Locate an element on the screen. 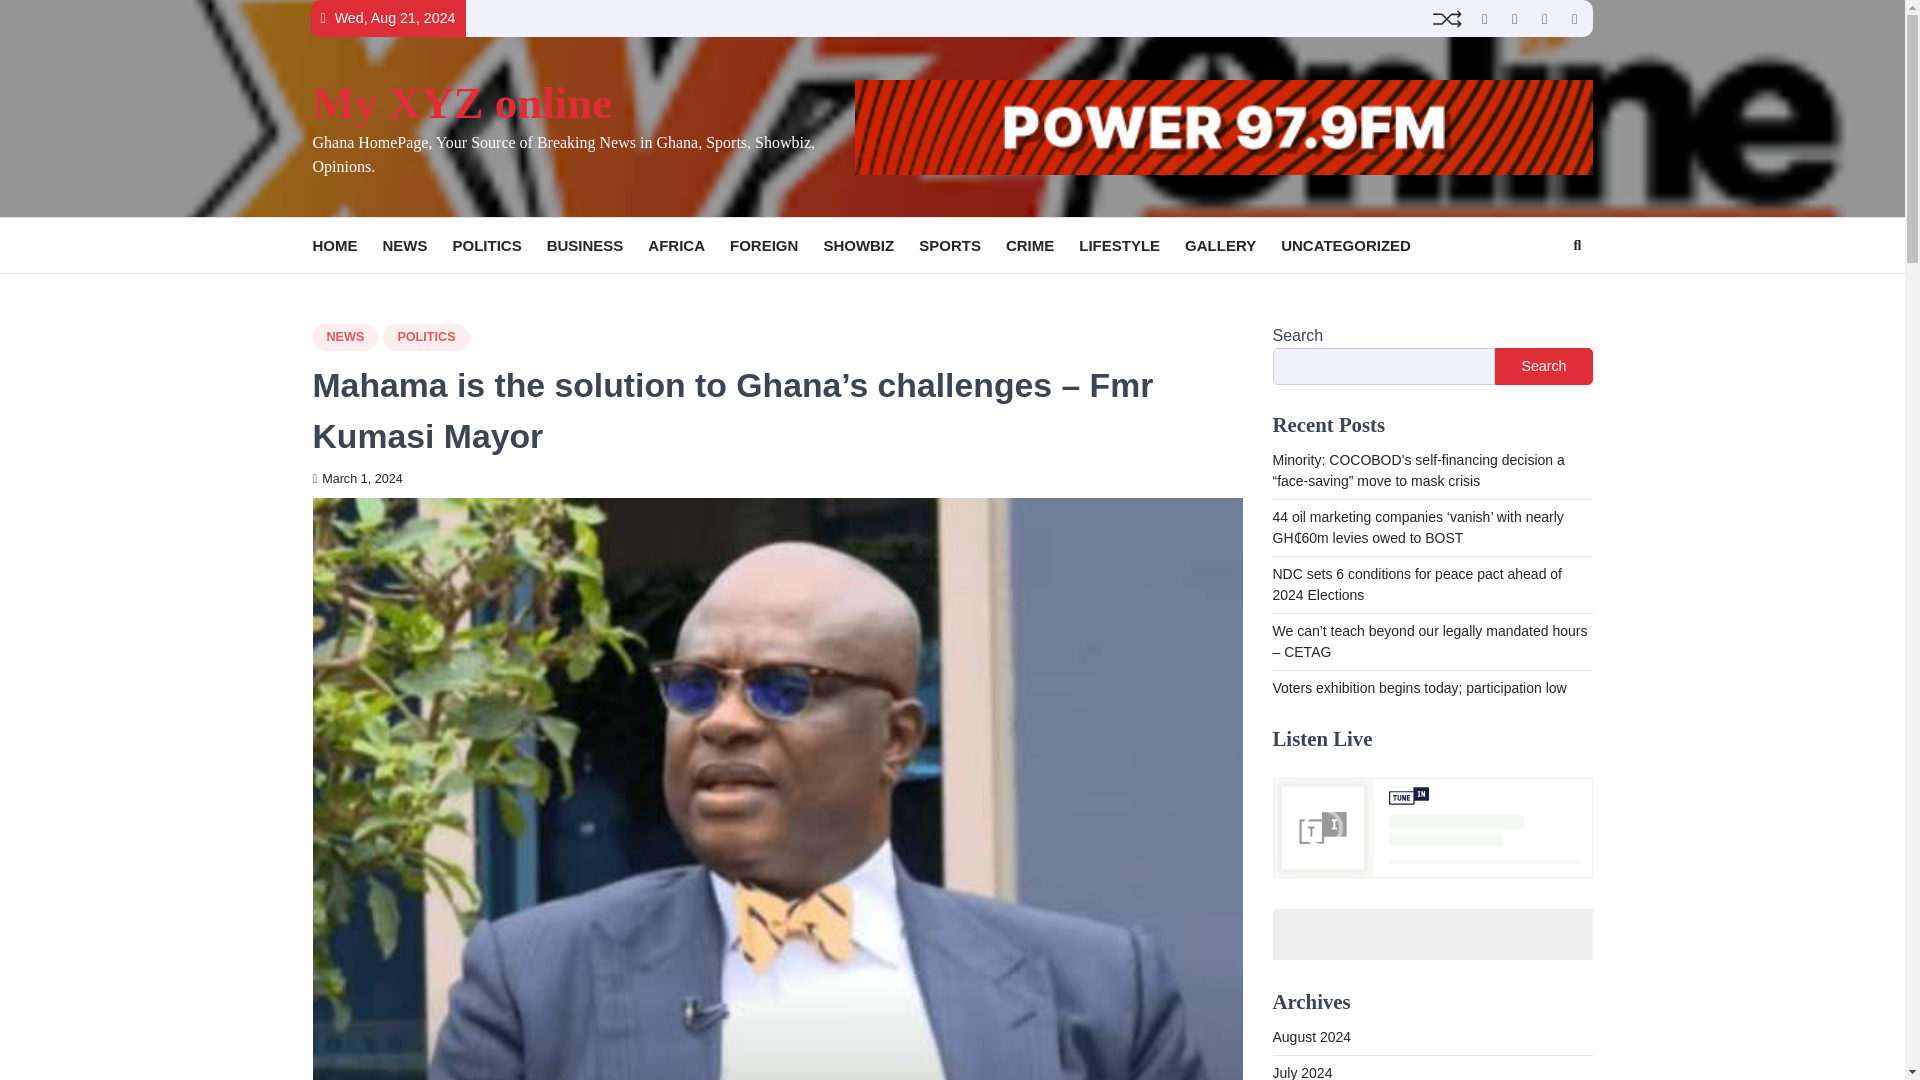 Image resolution: width=1920 pixels, height=1080 pixels. NEWS is located at coordinates (344, 338).